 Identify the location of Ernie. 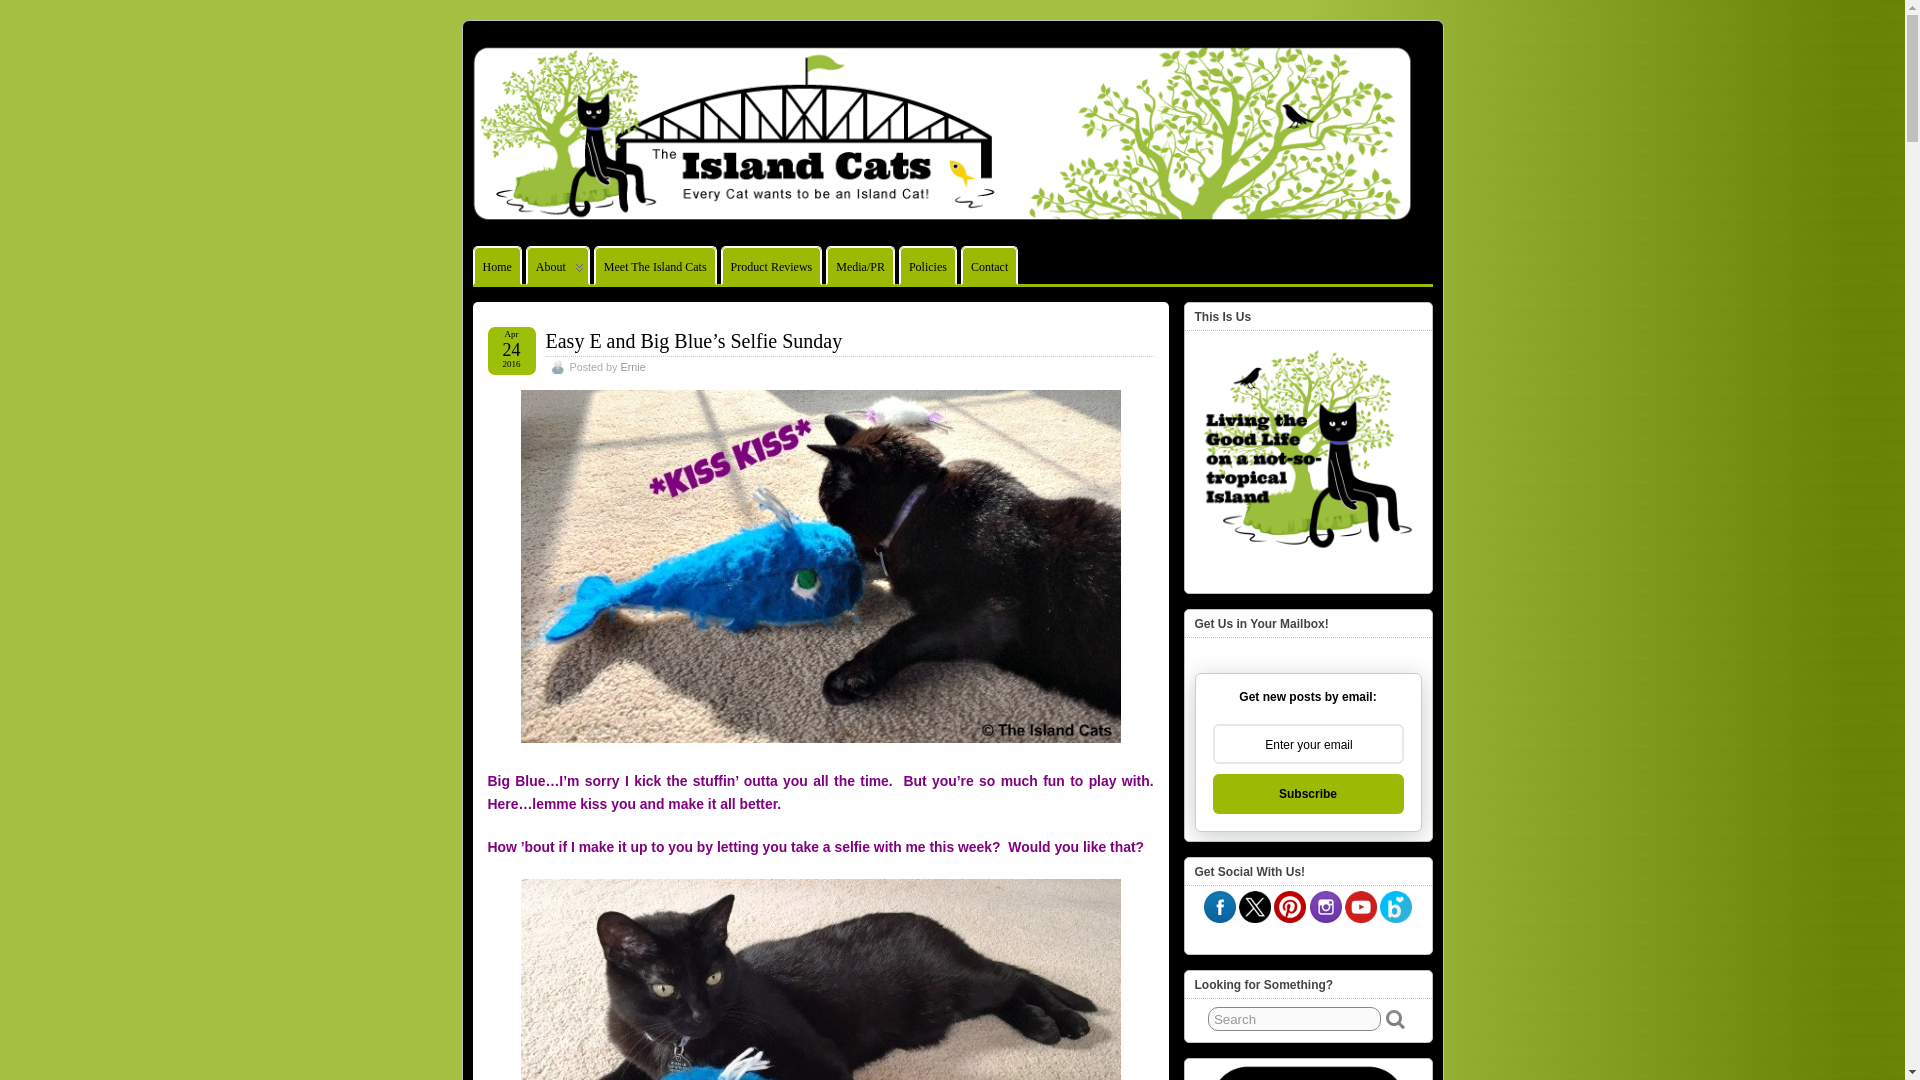
(632, 366).